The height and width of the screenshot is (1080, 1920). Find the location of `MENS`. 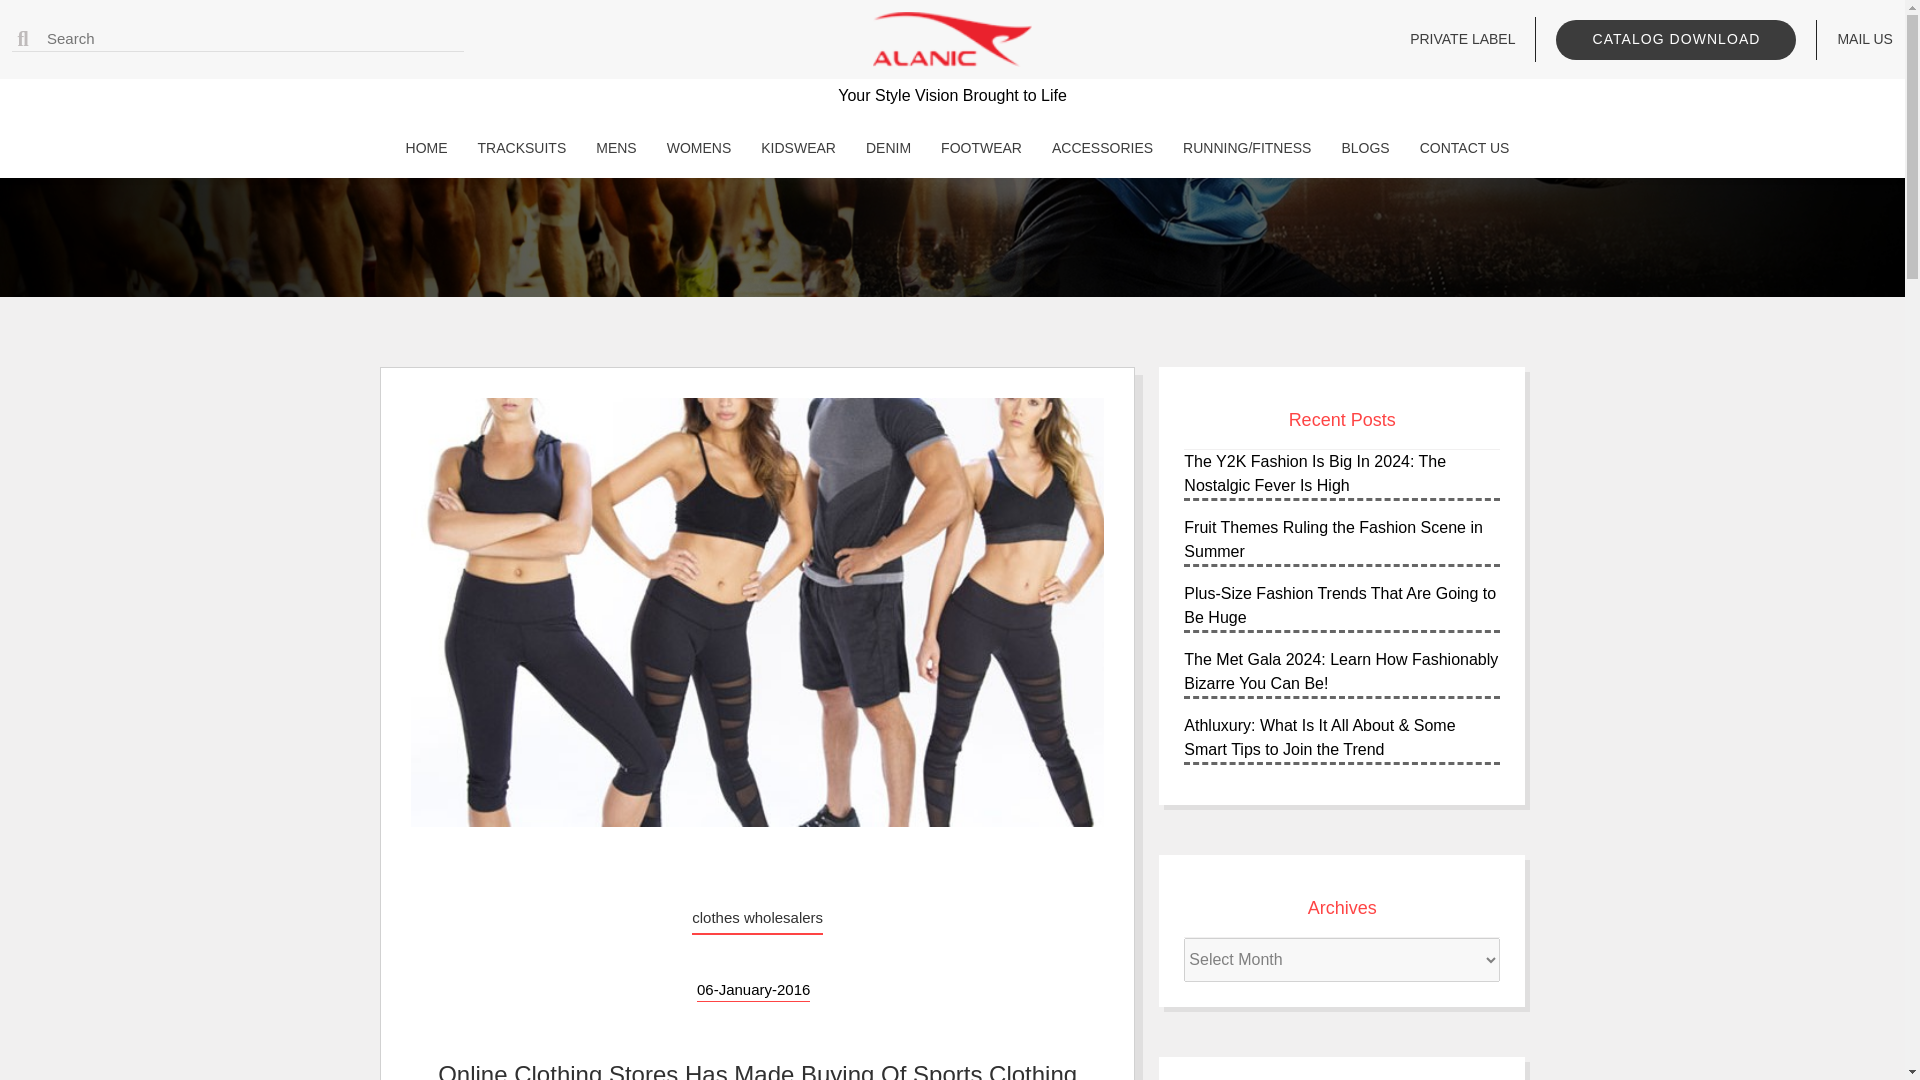

MENS is located at coordinates (610, 148).